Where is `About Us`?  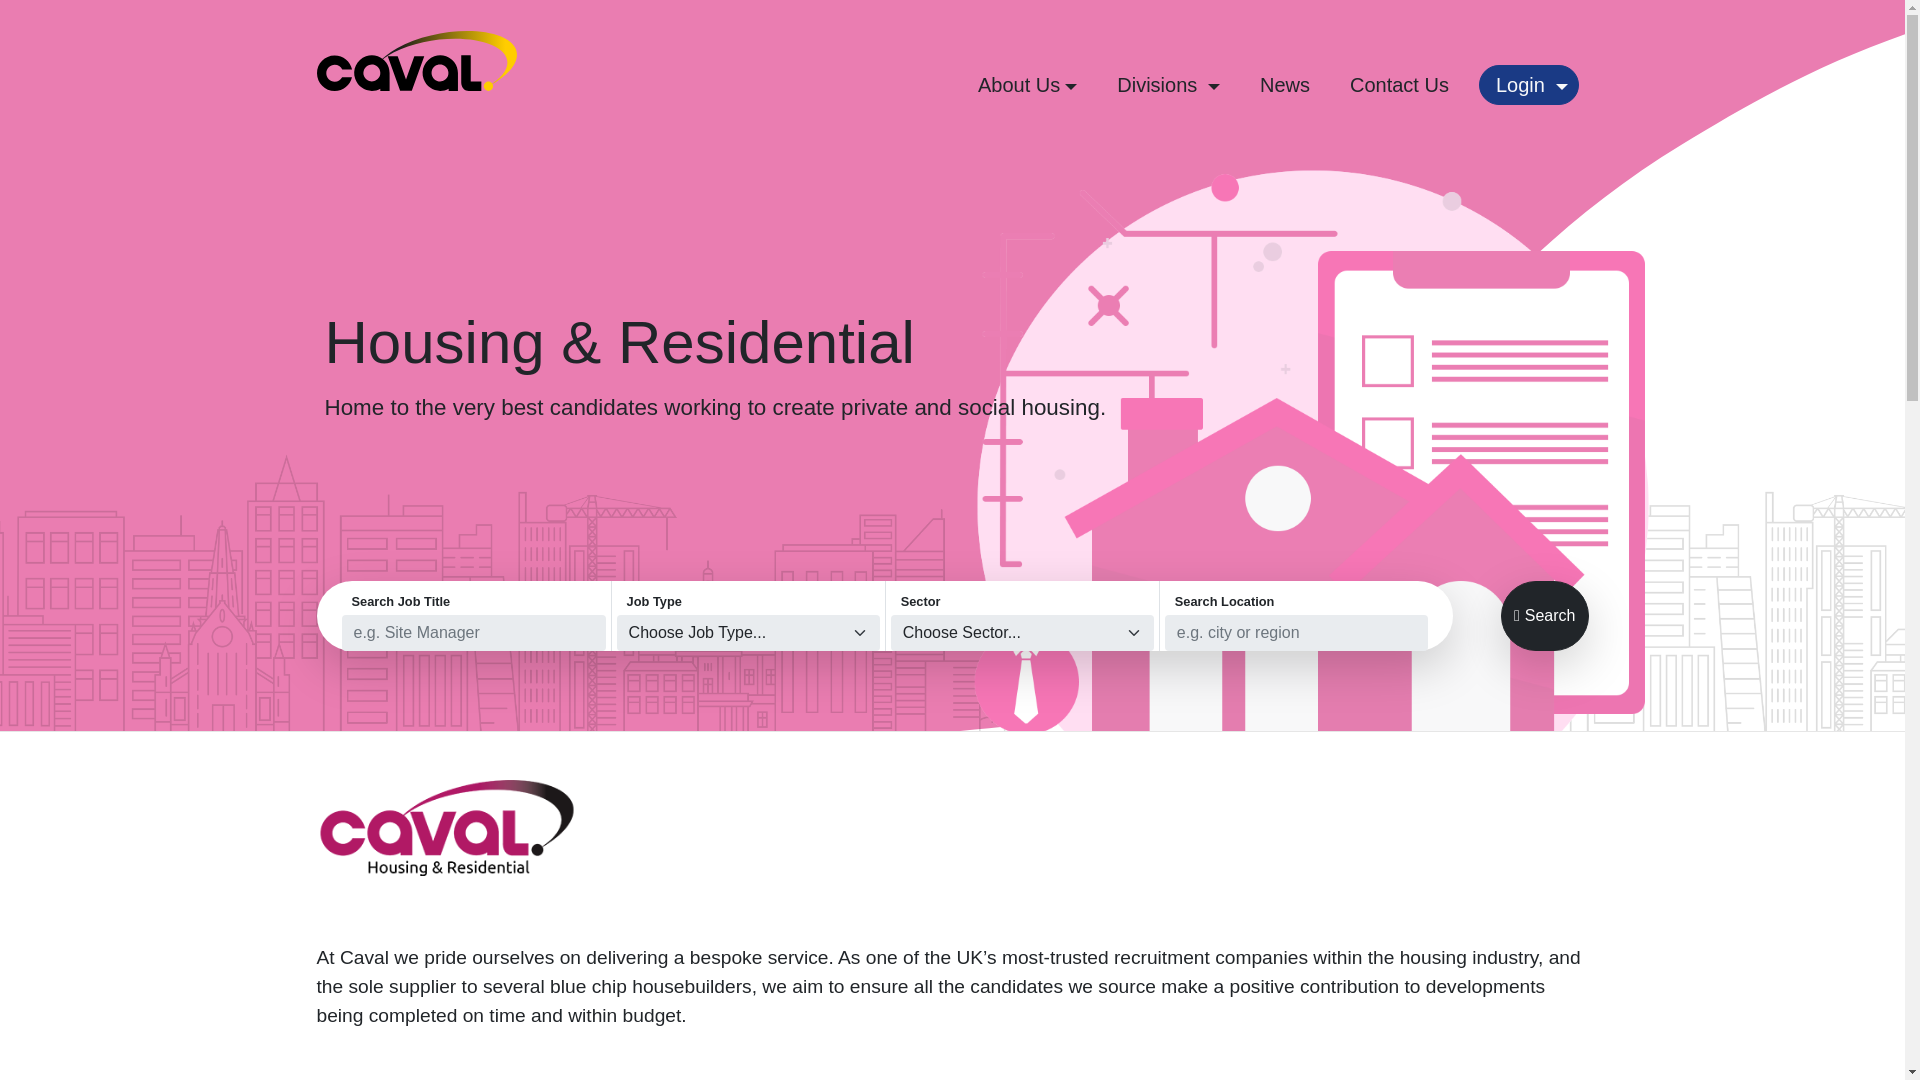 About Us is located at coordinates (1026, 84).